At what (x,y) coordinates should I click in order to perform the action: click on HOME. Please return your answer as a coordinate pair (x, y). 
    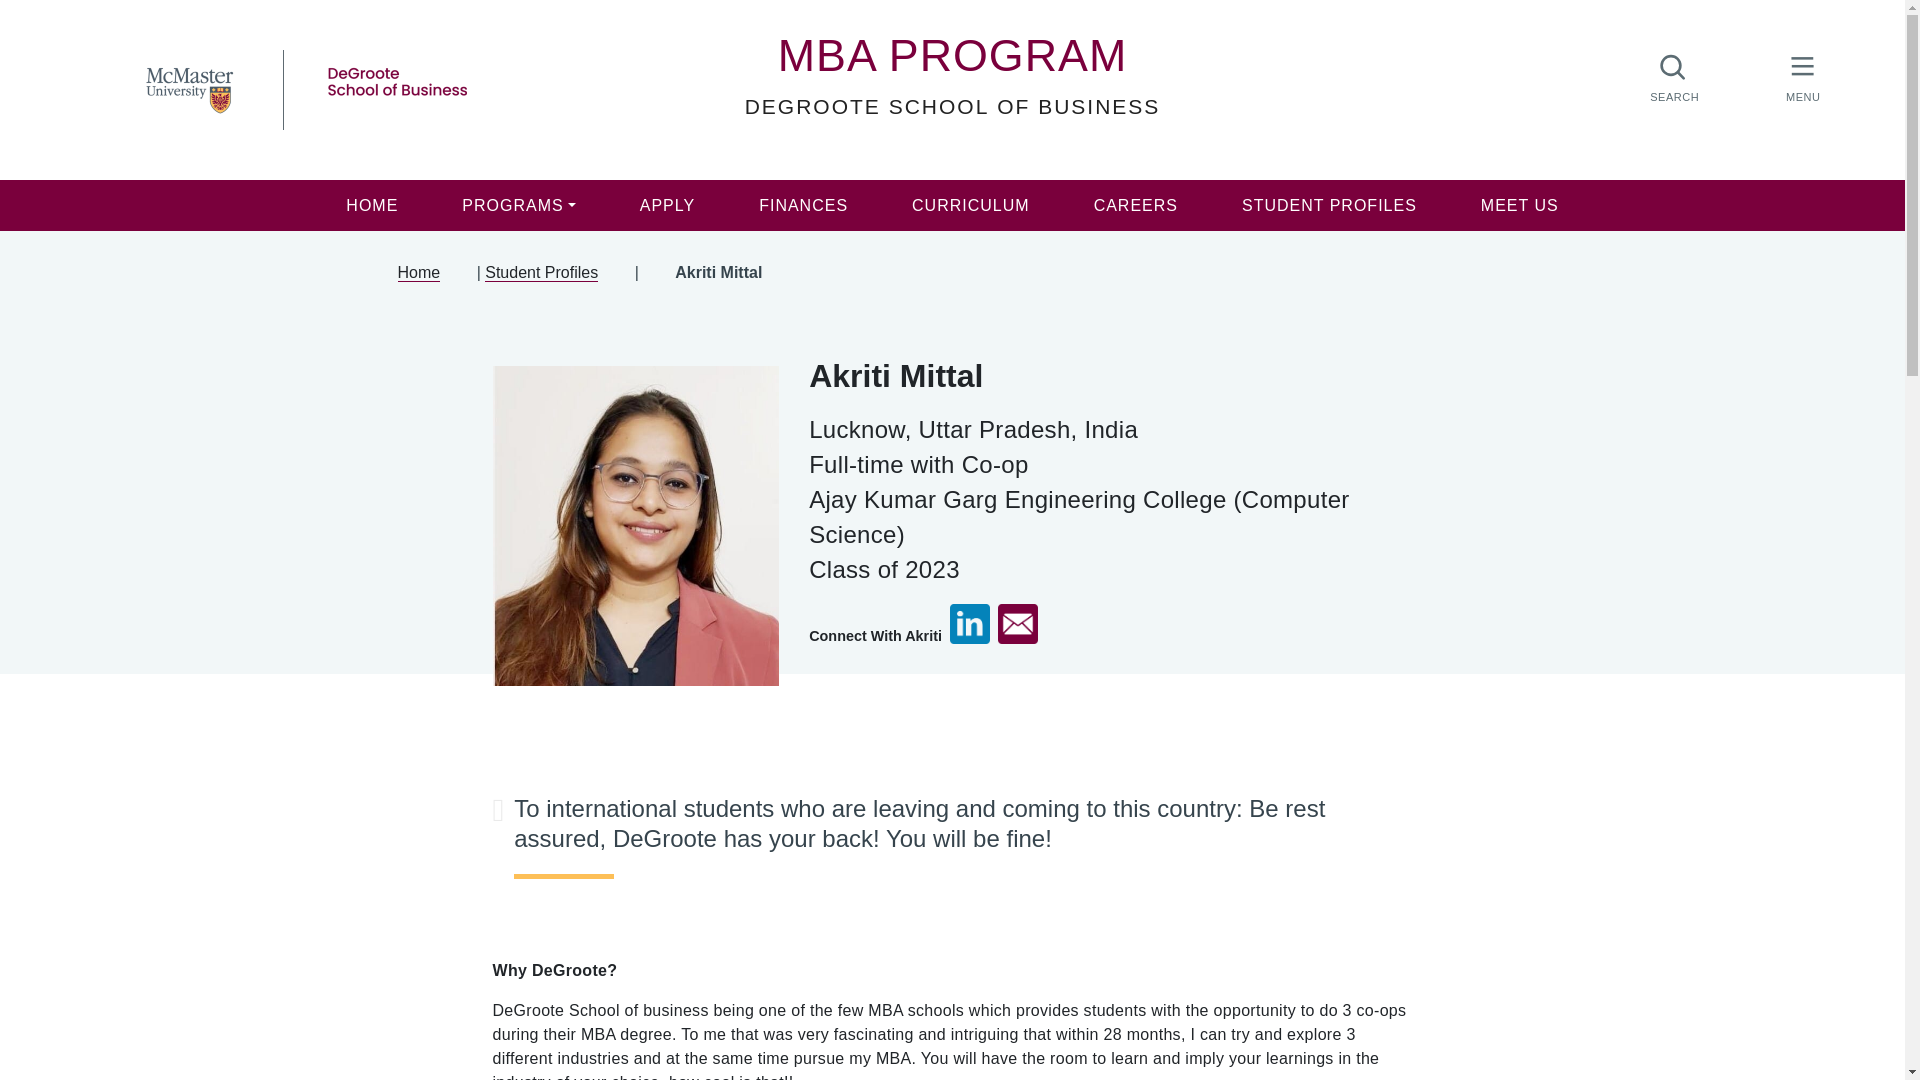
    Looking at the image, I should click on (372, 206).